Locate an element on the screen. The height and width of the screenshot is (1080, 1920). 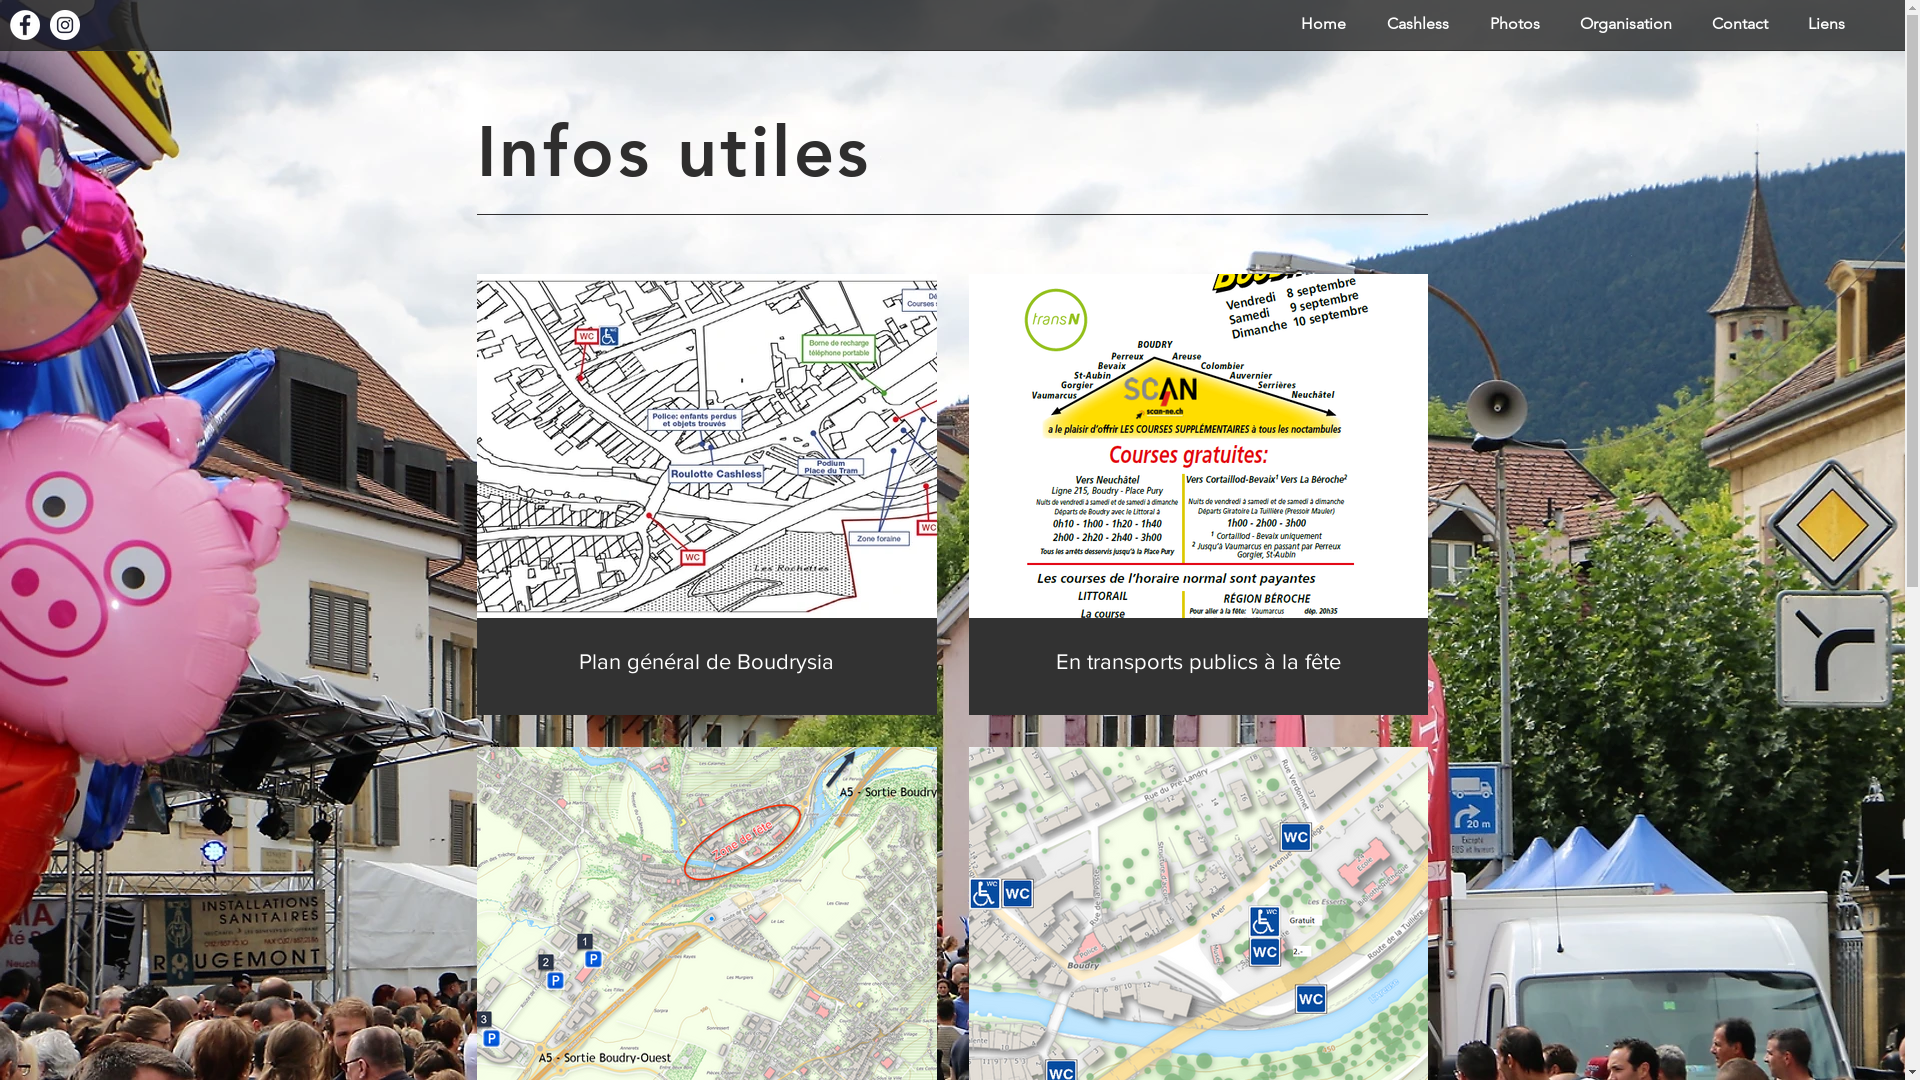
Liens is located at coordinates (1826, 24).